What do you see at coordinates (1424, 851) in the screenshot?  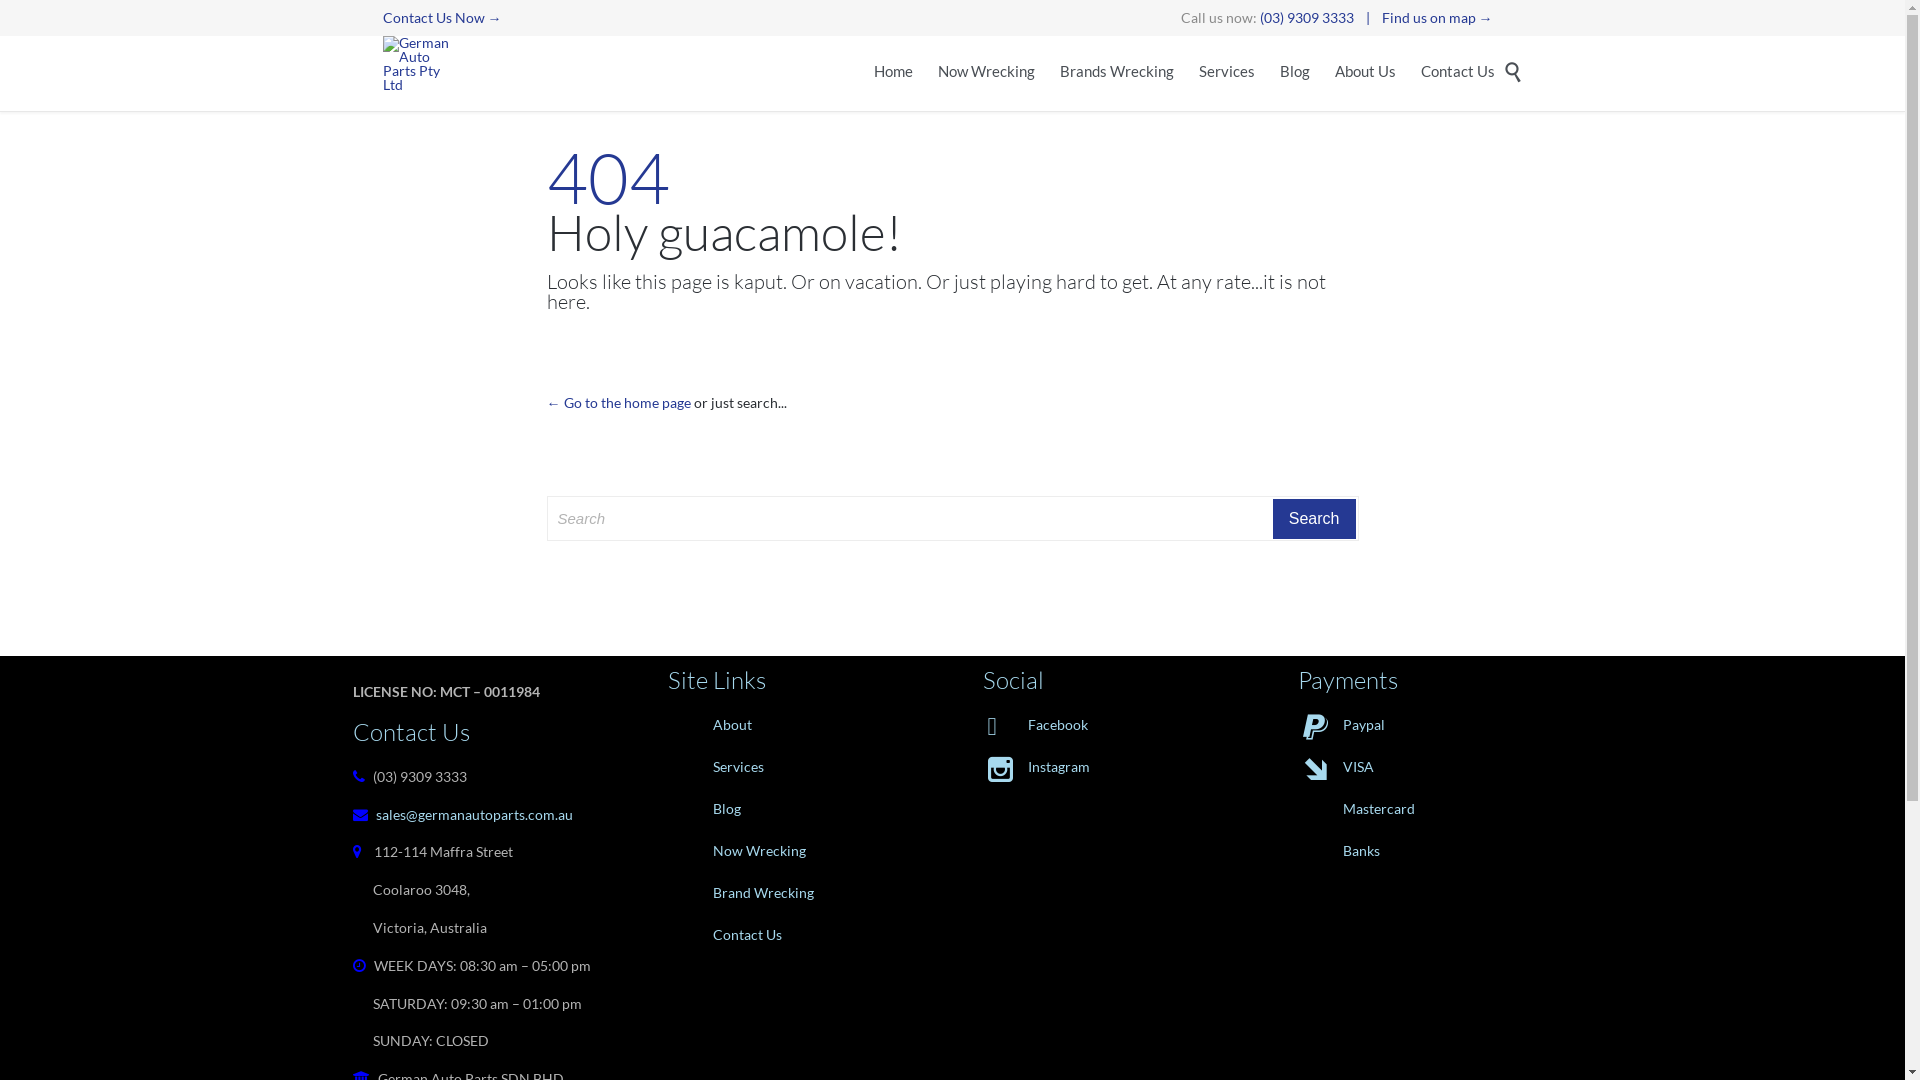 I see `Banks` at bounding box center [1424, 851].